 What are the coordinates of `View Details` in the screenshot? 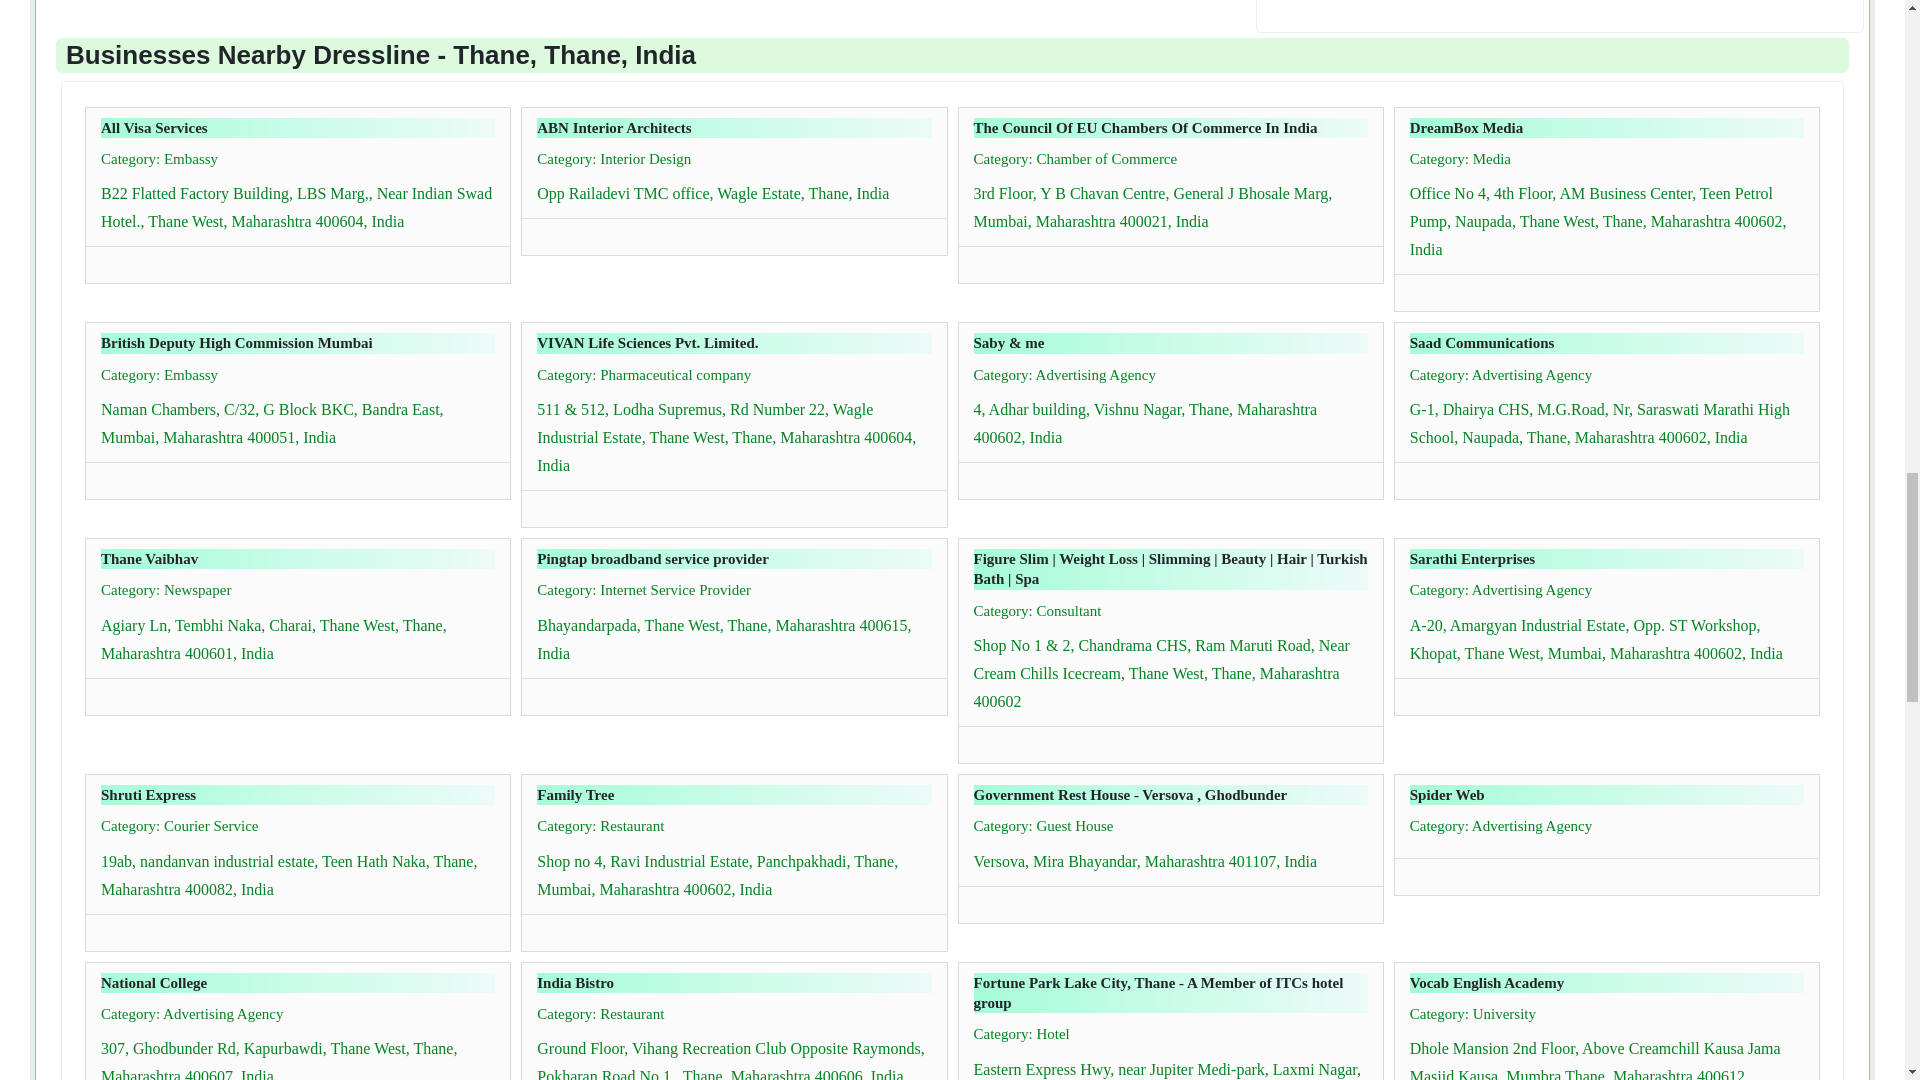 It's located at (1420, 287).